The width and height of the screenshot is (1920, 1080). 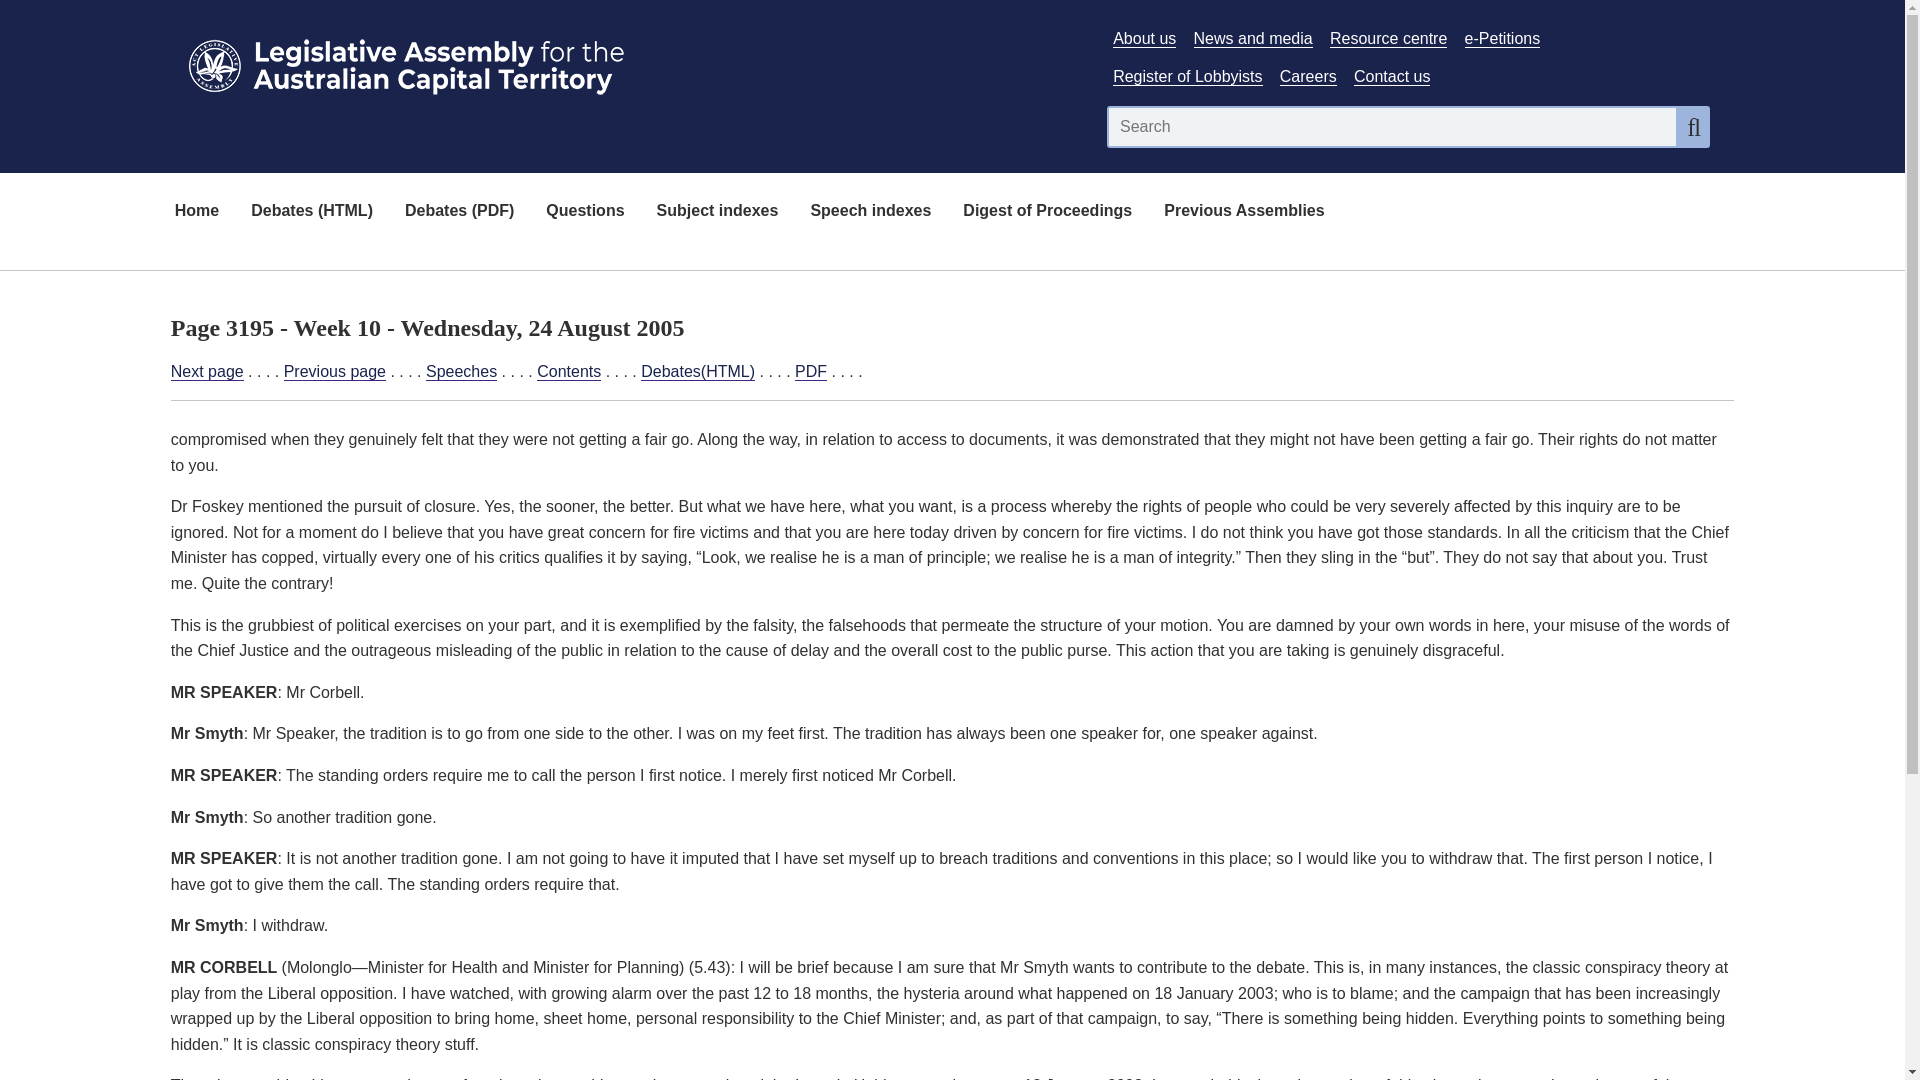 What do you see at coordinates (196, 212) in the screenshot?
I see `Home` at bounding box center [196, 212].